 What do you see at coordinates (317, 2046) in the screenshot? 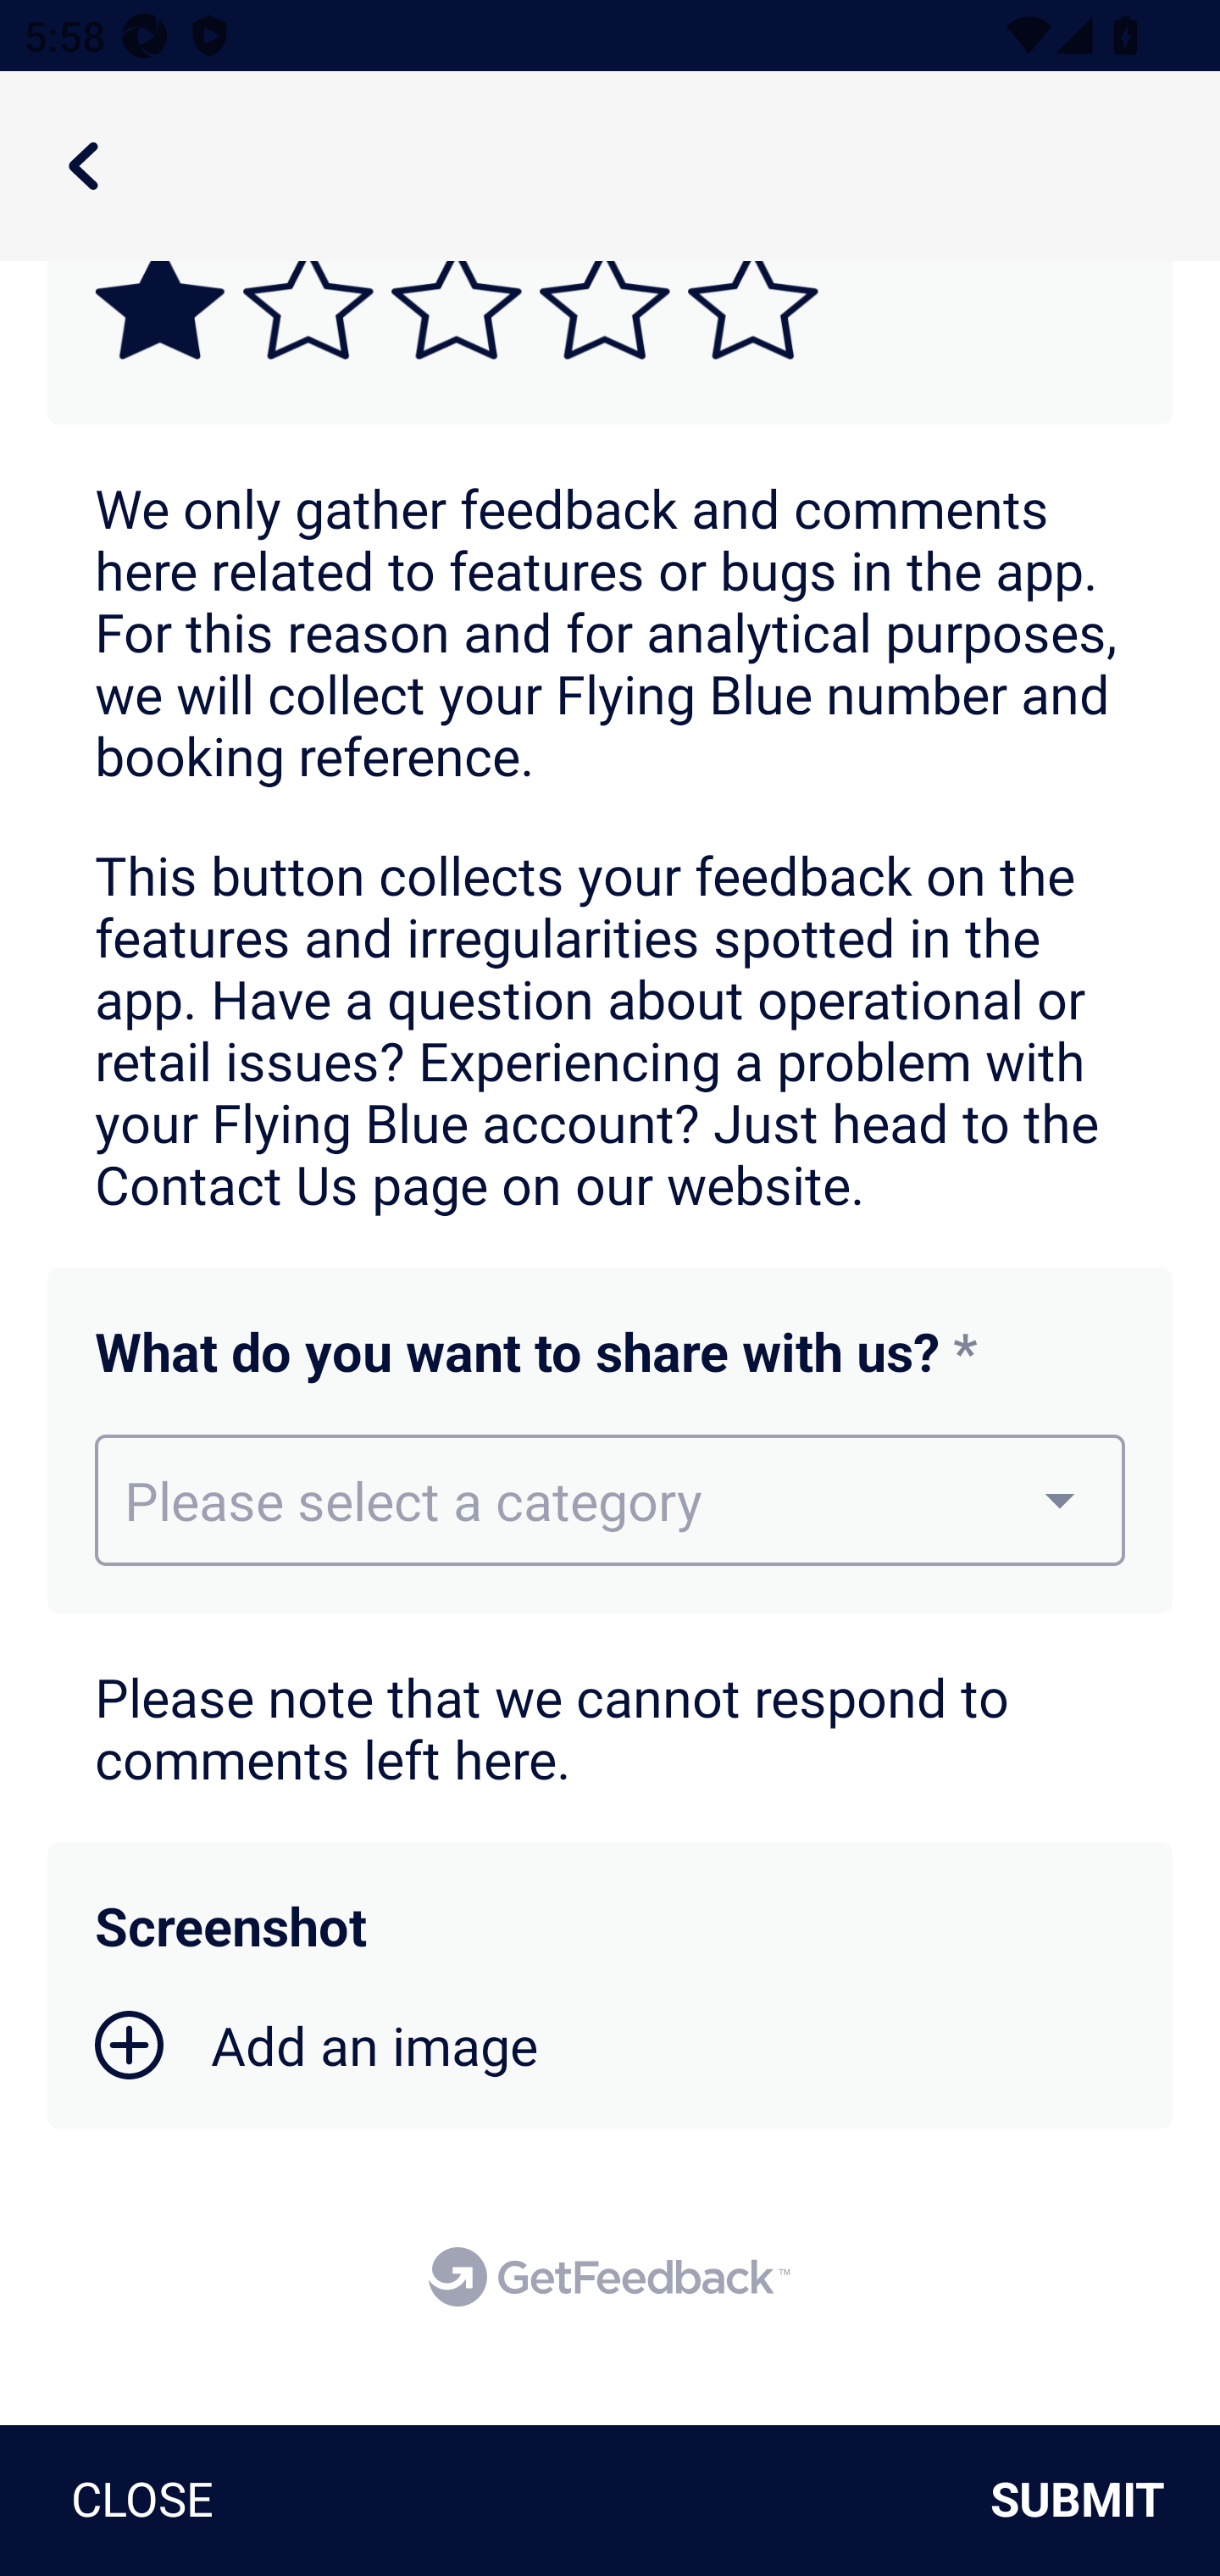
I see `Add an image` at bounding box center [317, 2046].